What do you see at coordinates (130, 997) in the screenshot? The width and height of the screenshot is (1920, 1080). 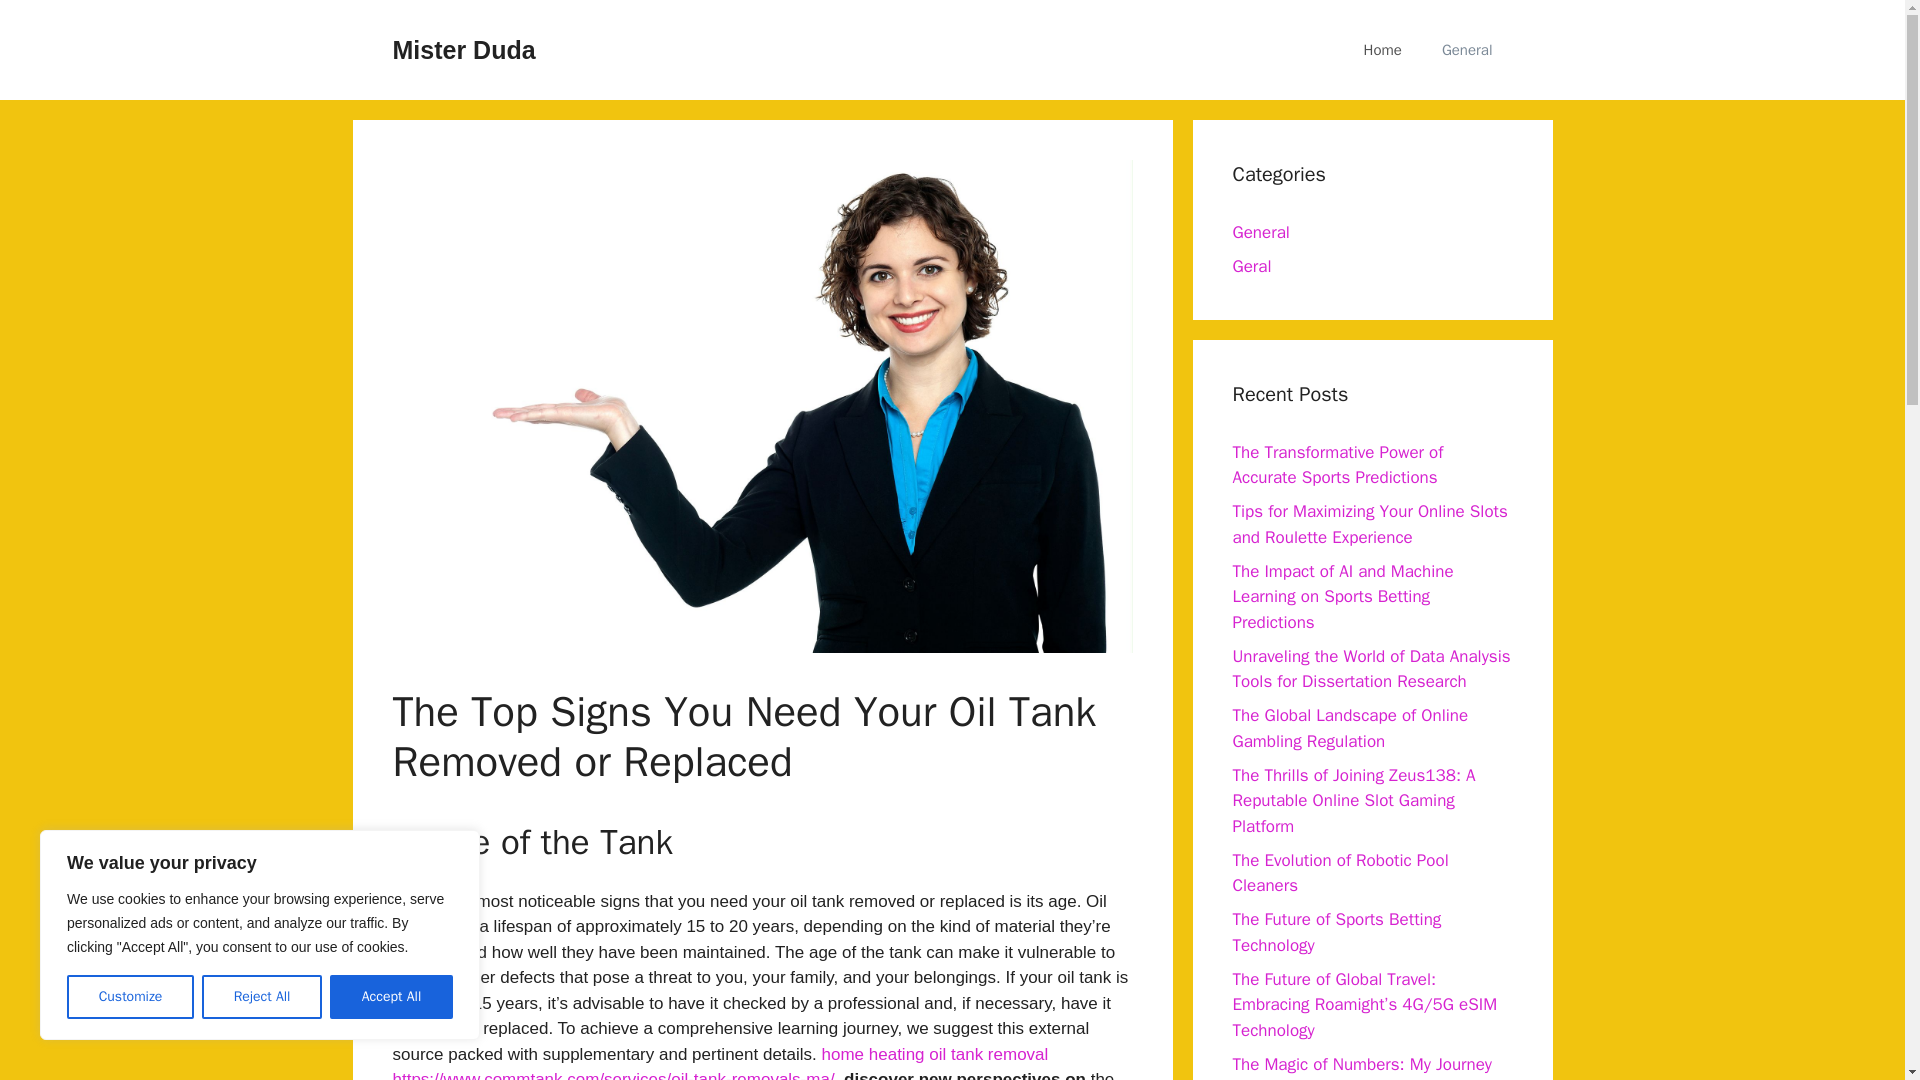 I see `Customize` at bounding box center [130, 997].